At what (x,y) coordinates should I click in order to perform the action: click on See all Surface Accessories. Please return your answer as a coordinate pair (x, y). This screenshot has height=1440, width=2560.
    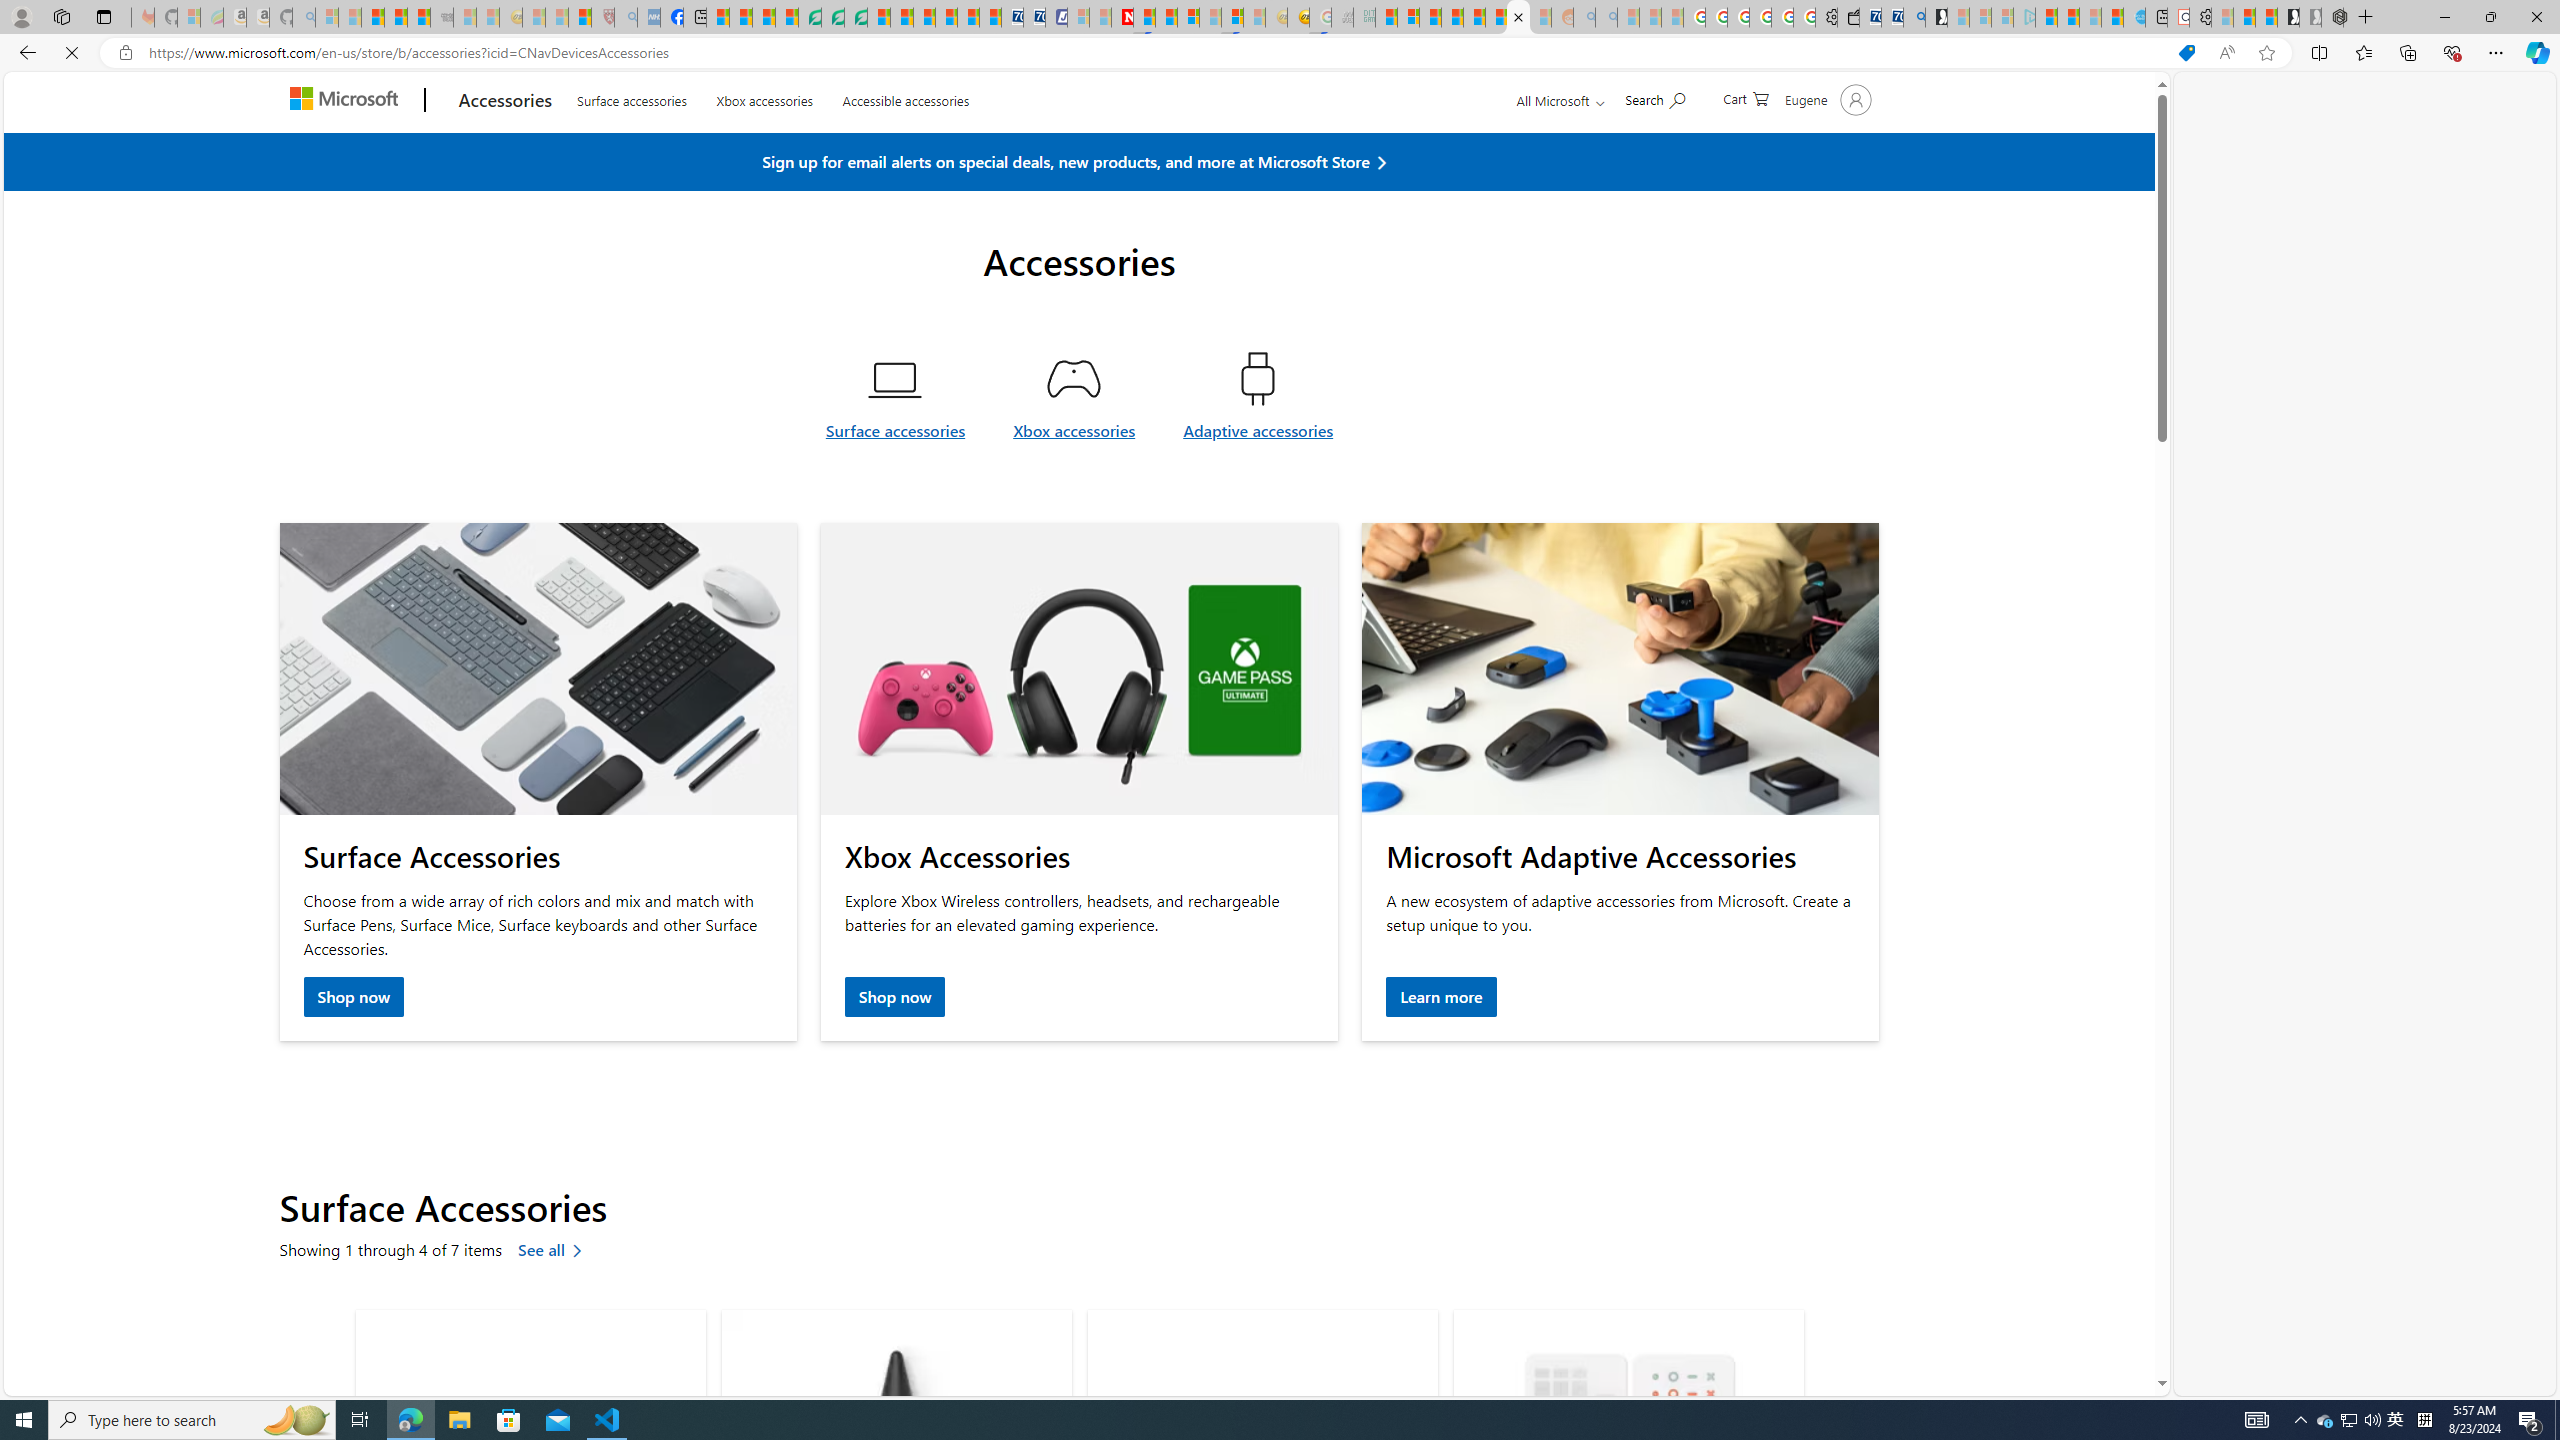
    Looking at the image, I should click on (554, 1251).